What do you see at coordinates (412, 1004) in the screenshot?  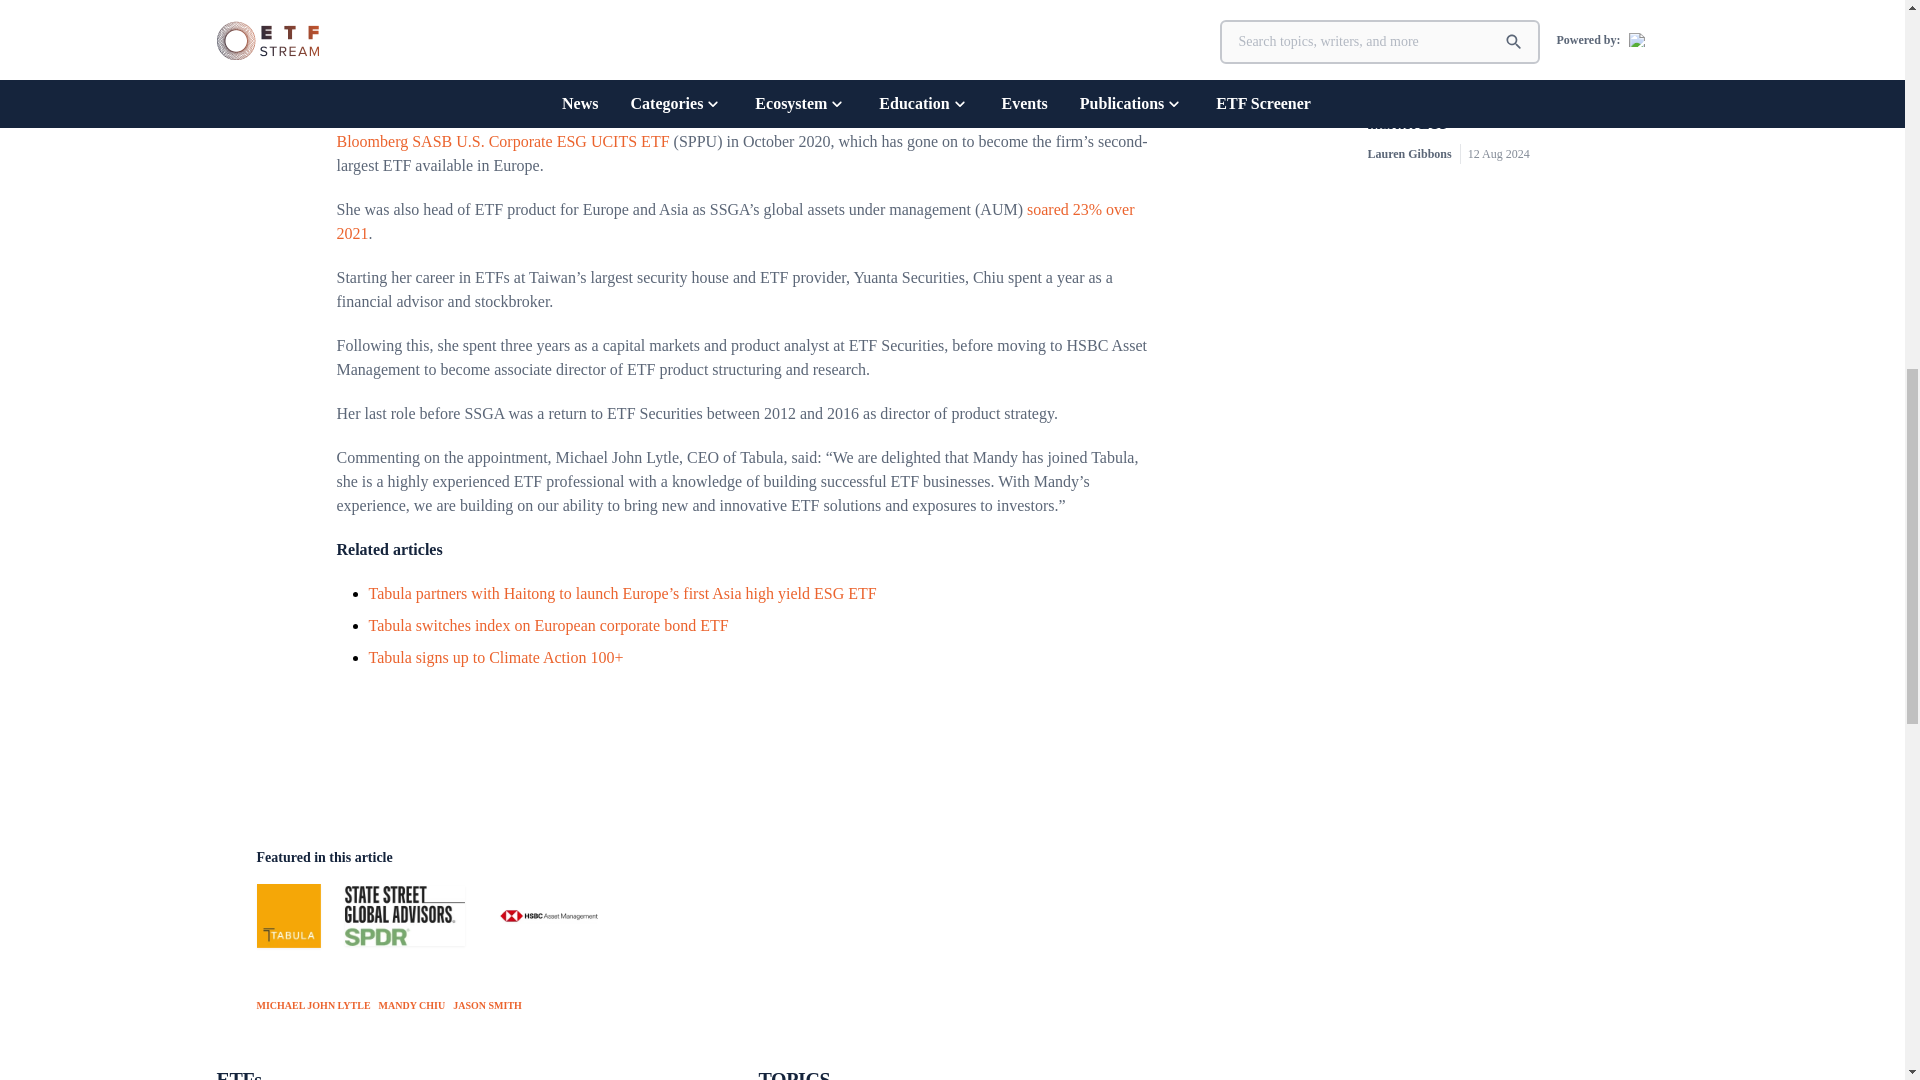 I see `MANDY CHIU` at bounding box center [412, 1004].